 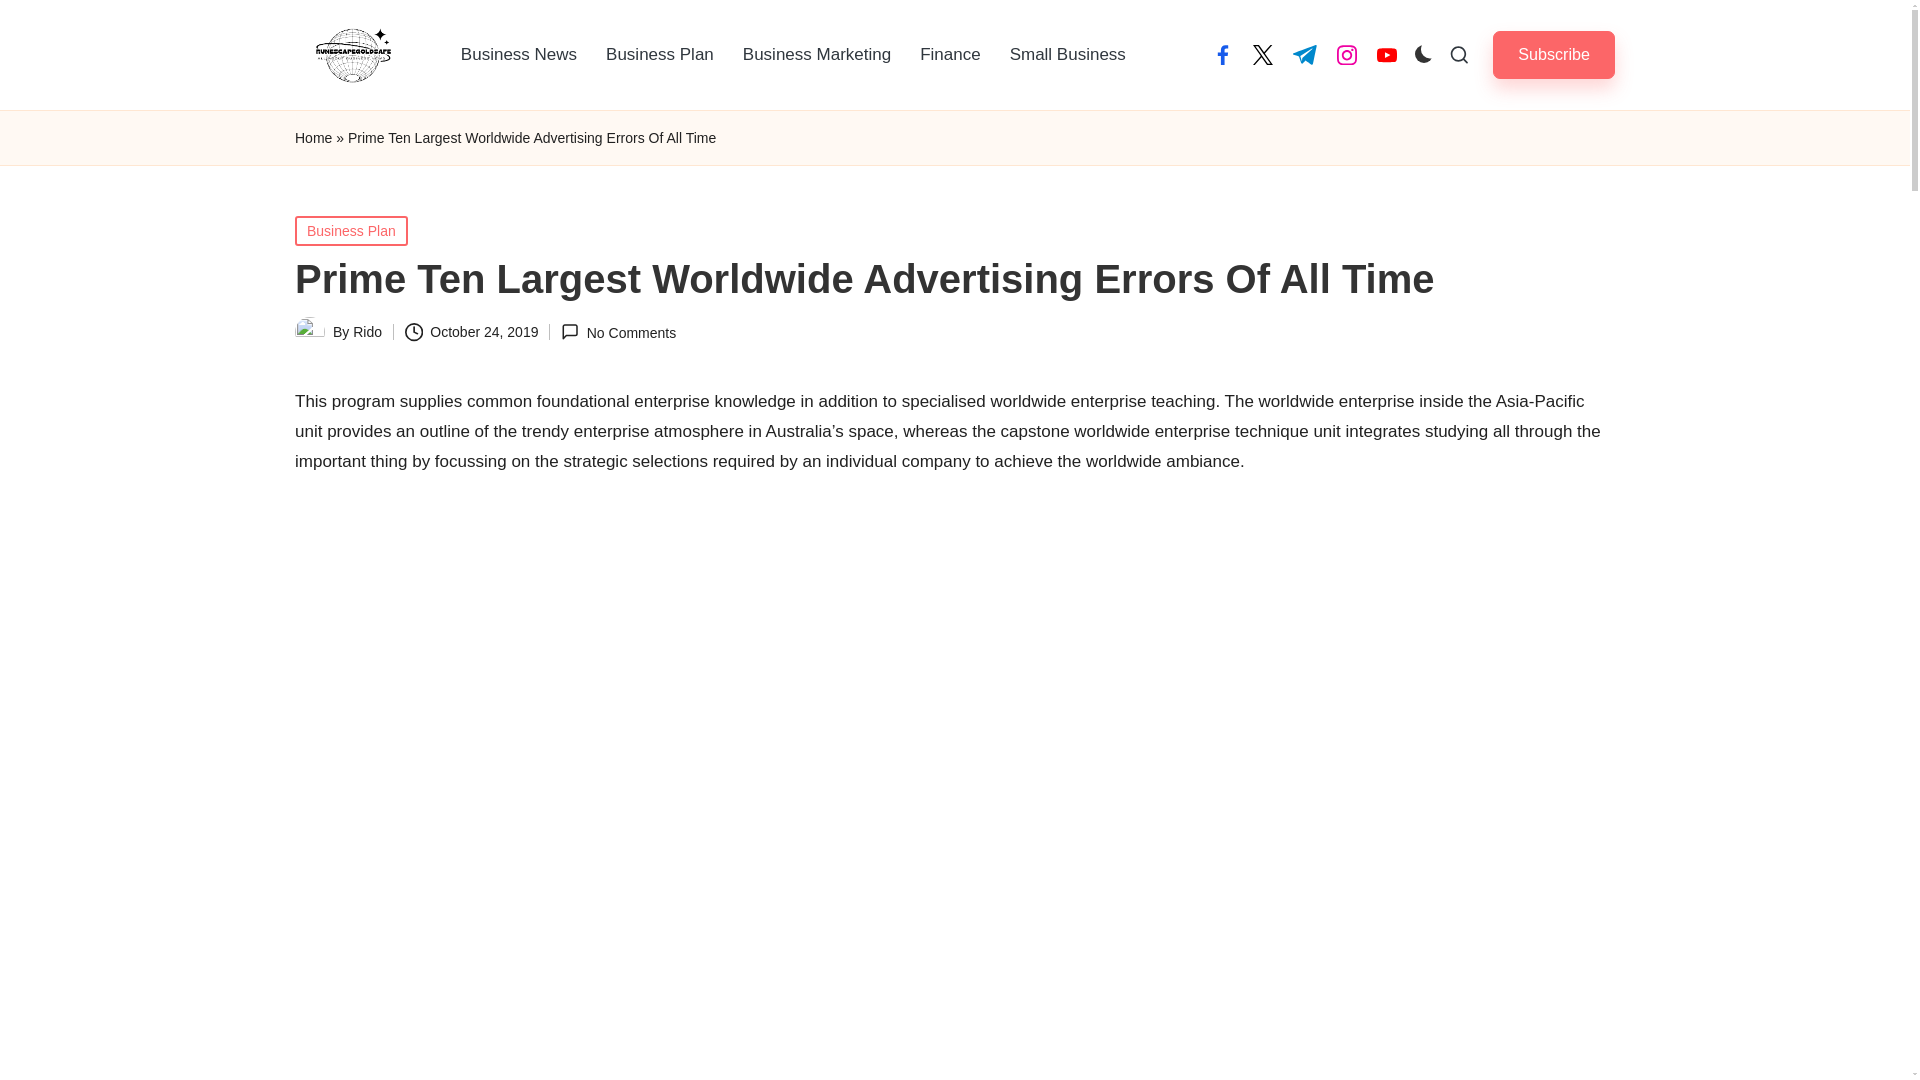 I want to click on Rido, so click(x=368, y=332).